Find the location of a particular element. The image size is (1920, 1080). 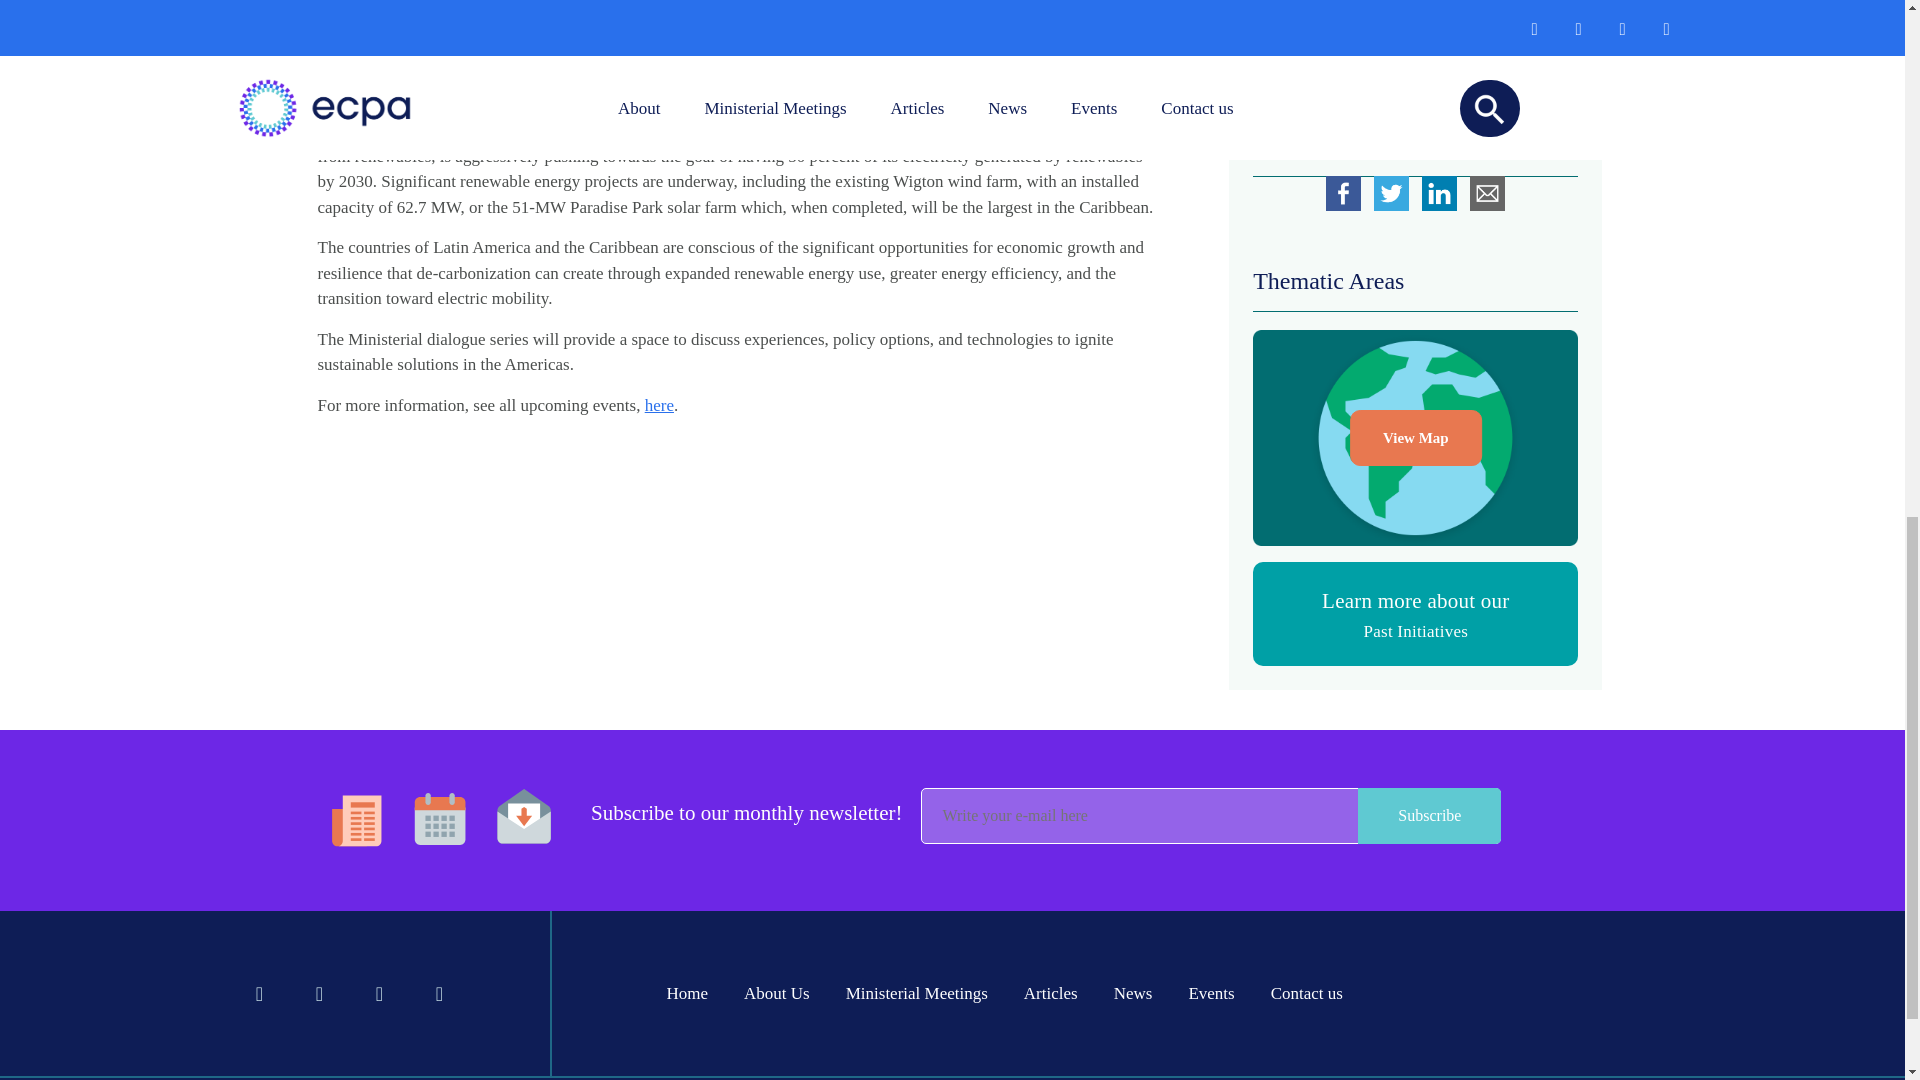

twitter is located at coordinates (1391, 193).